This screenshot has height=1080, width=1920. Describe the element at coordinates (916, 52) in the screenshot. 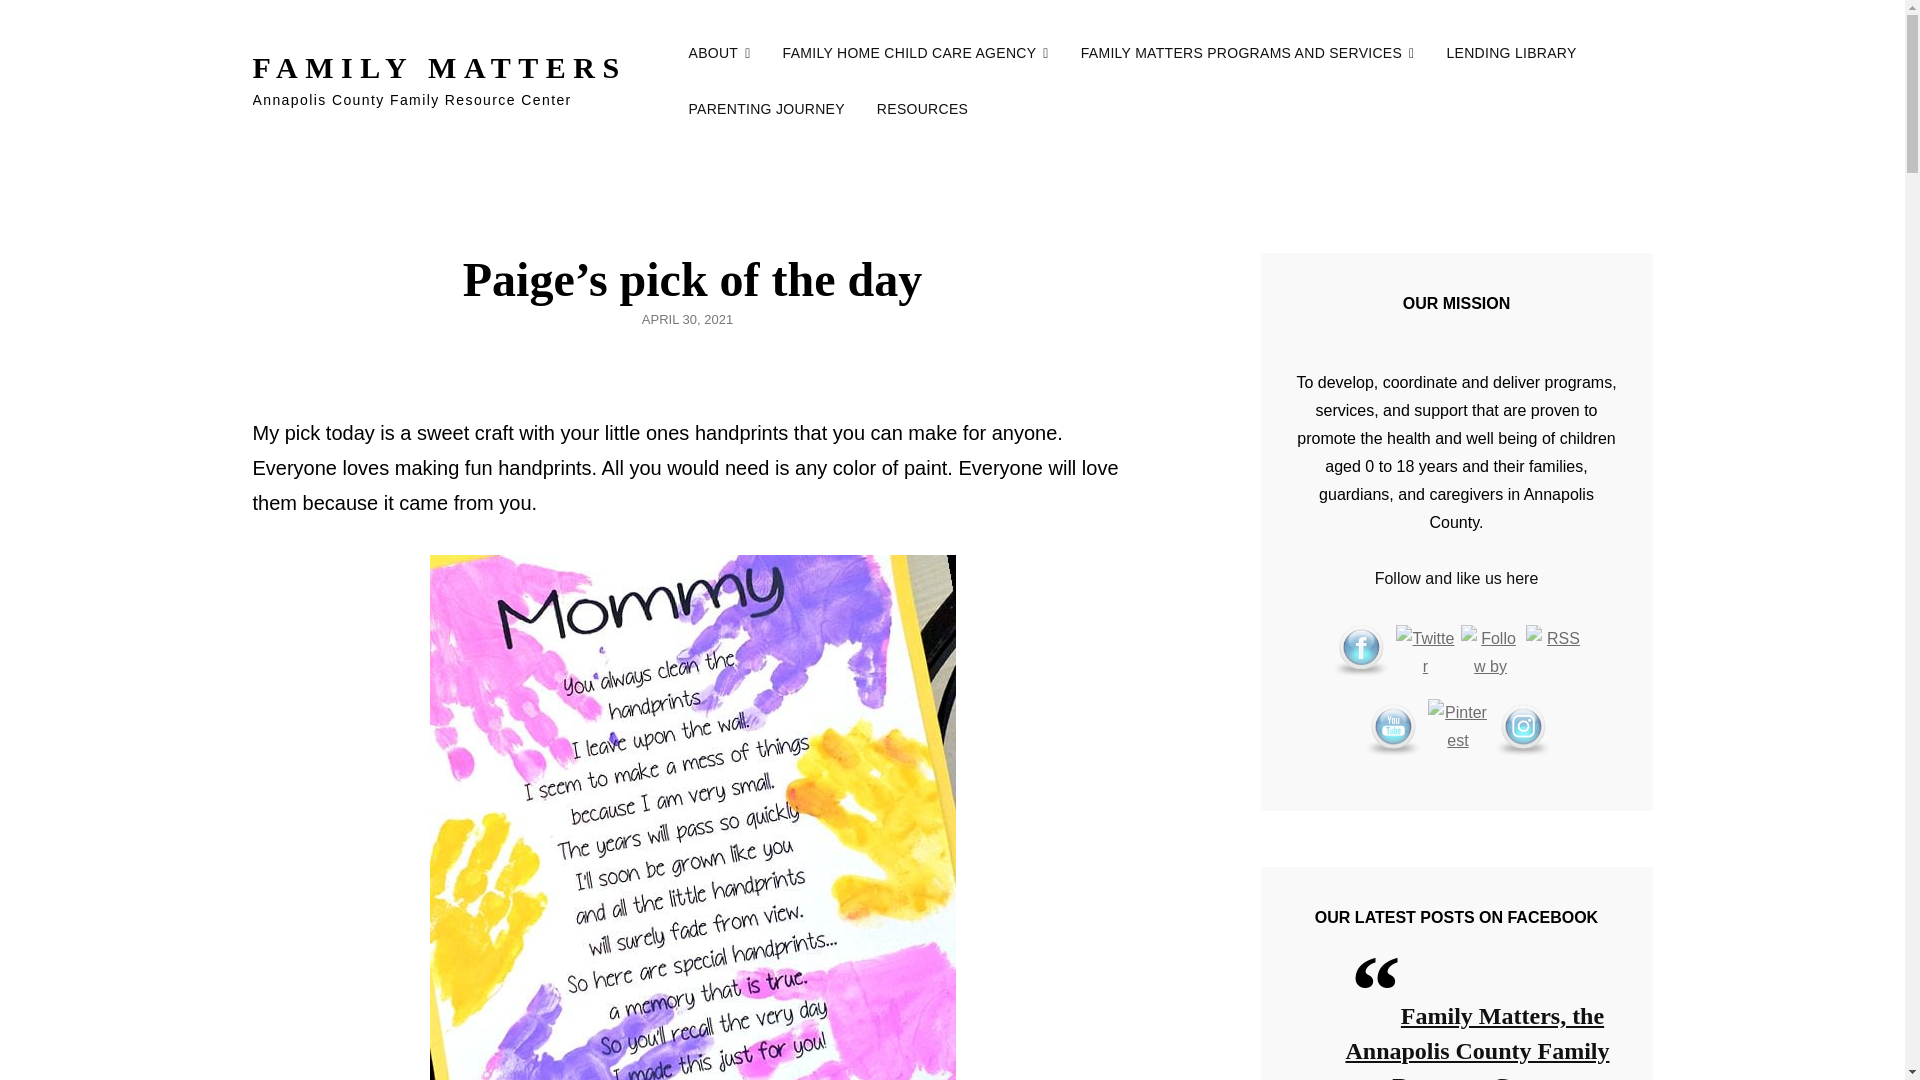

I see `FAMILY HOME CHILD CARE AGENCY` at that location.